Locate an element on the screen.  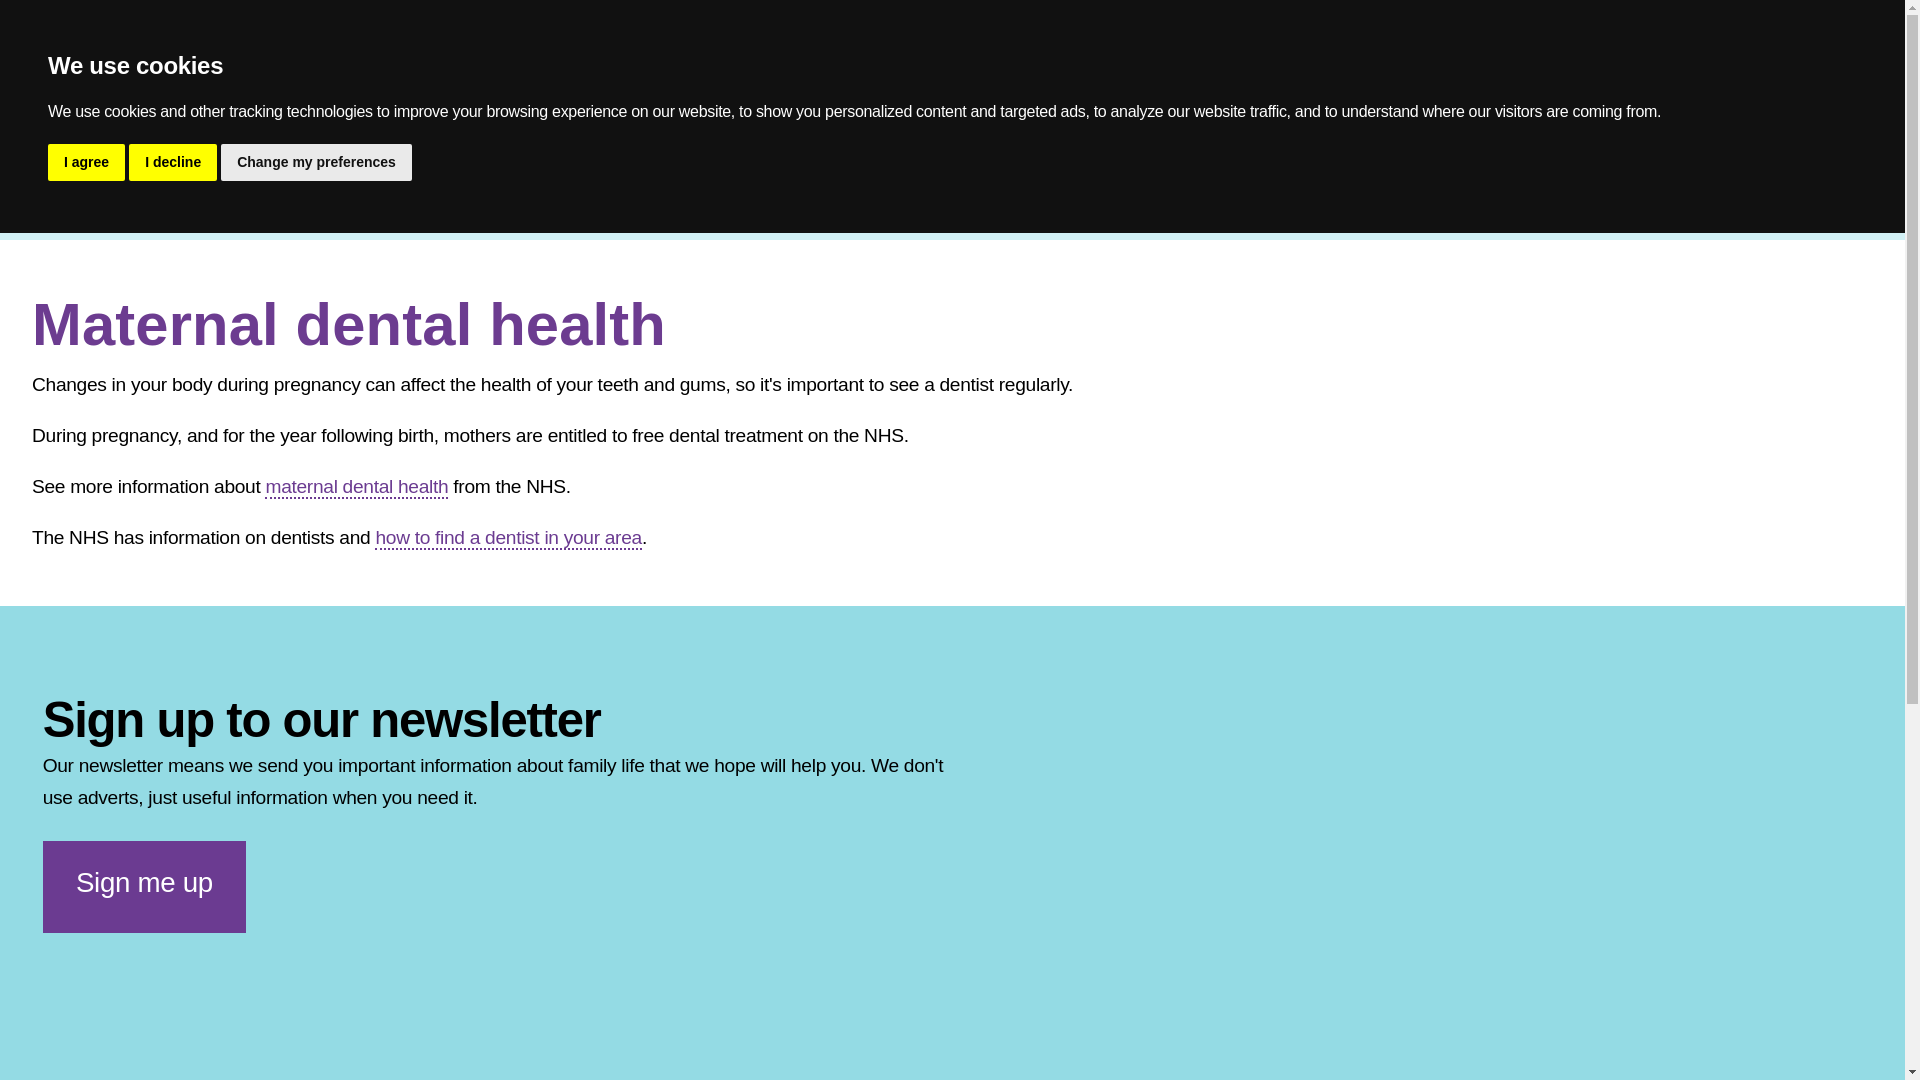
I decline is located at coordinates (172, 162).